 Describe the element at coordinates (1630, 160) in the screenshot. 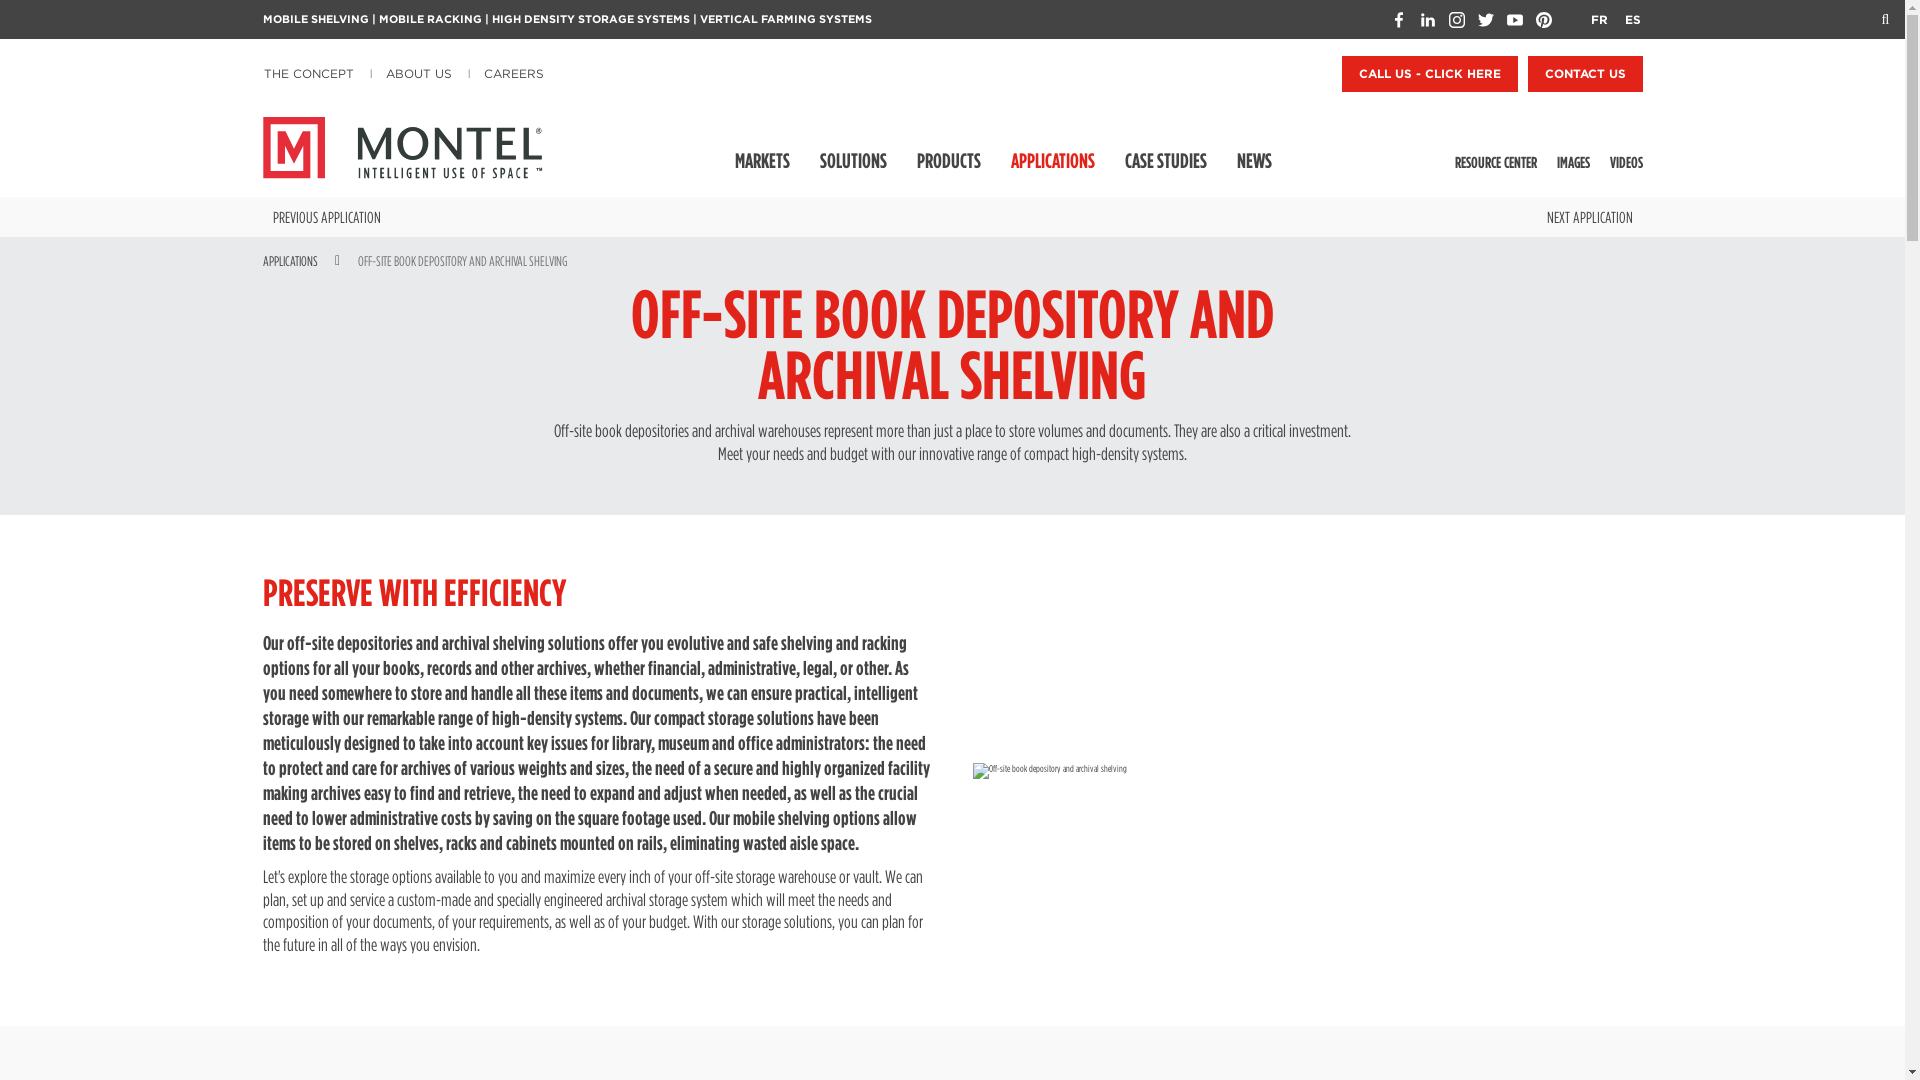

I see `Video Gallery` at that location.